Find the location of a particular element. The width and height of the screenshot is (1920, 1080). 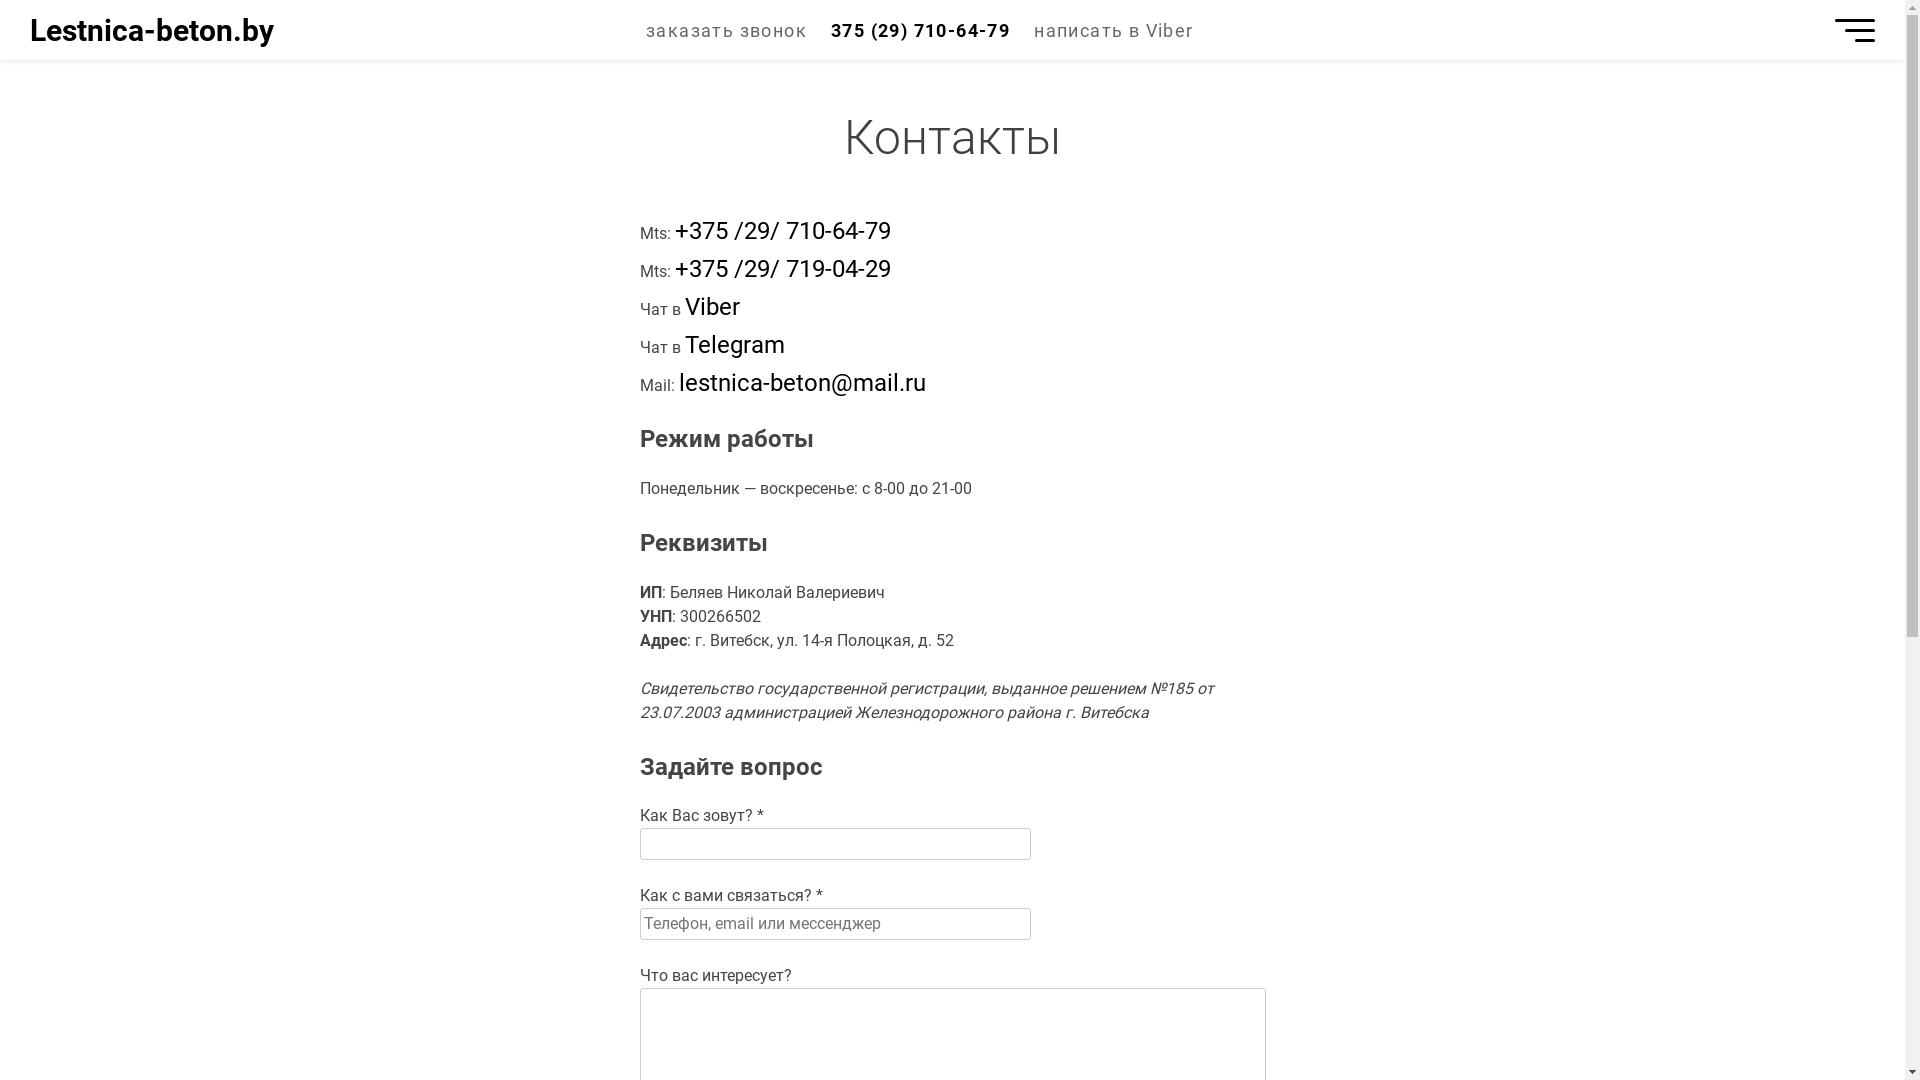

Telegram is located at coordinates (734, 345).